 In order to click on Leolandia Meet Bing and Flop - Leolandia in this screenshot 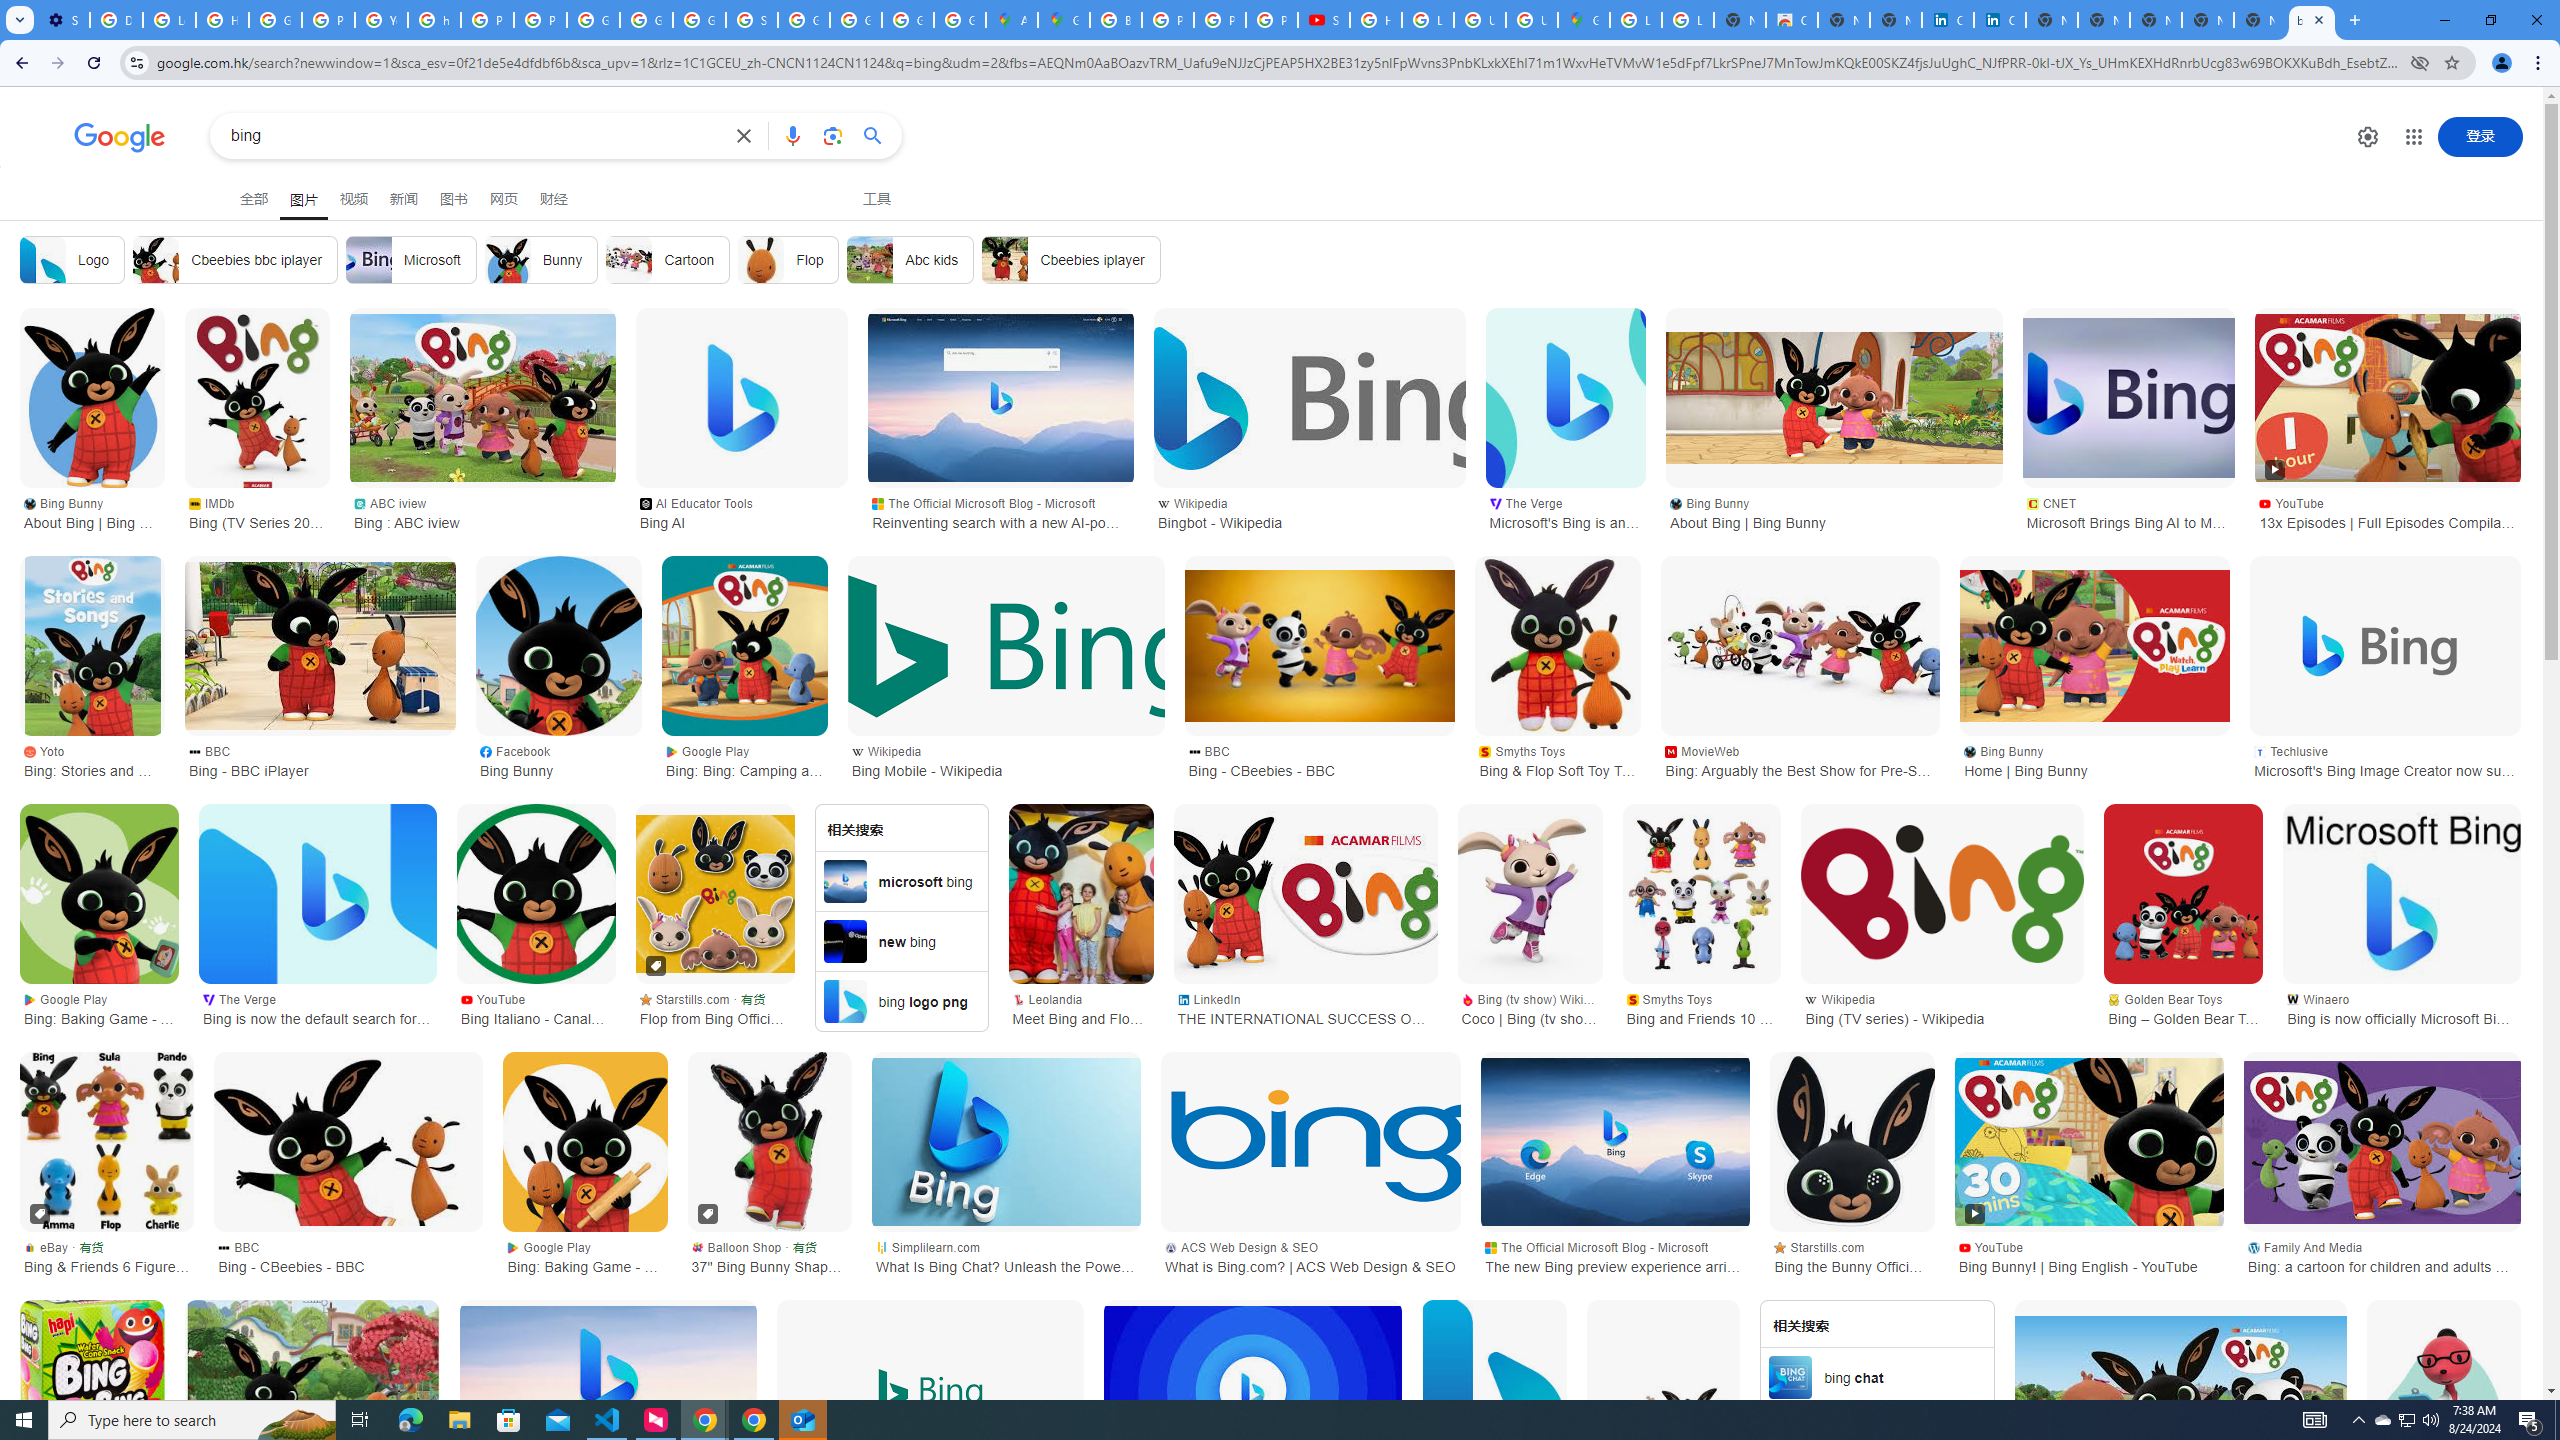, I will do `click(1081, 1008)`.